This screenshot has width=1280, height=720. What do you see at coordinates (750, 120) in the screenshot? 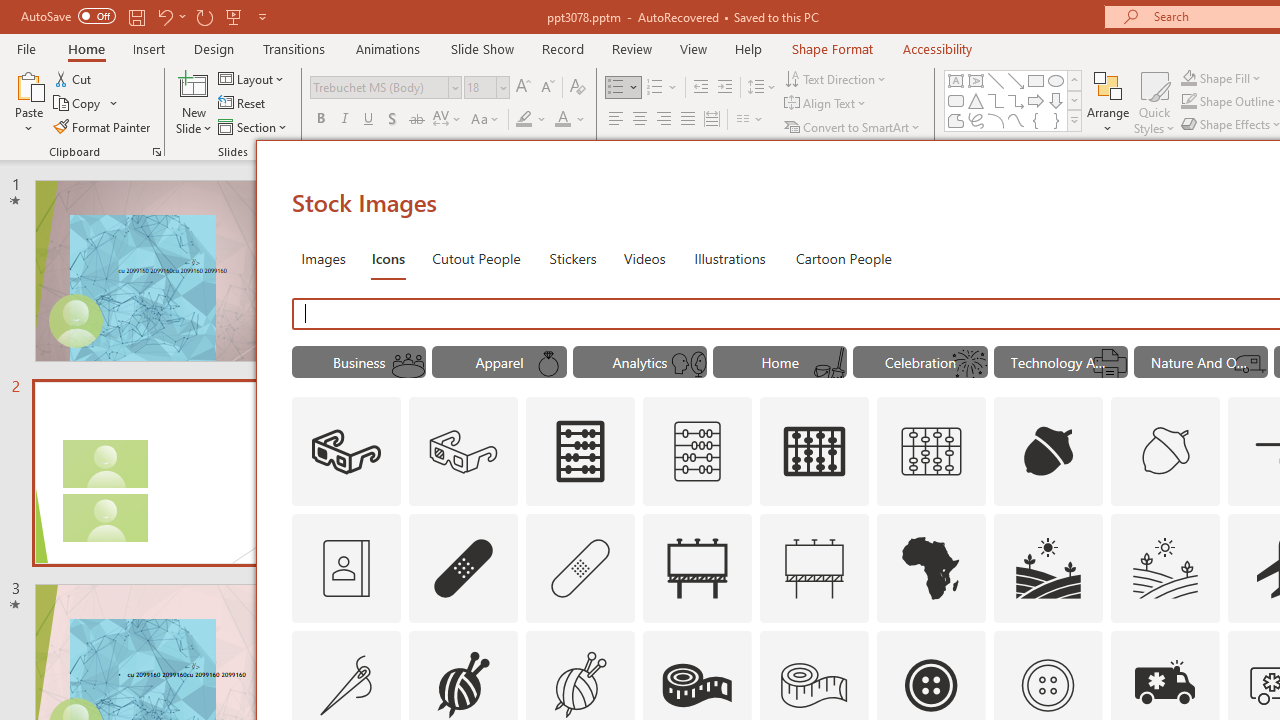
I see `Columns` at bounding box center [750, 120].